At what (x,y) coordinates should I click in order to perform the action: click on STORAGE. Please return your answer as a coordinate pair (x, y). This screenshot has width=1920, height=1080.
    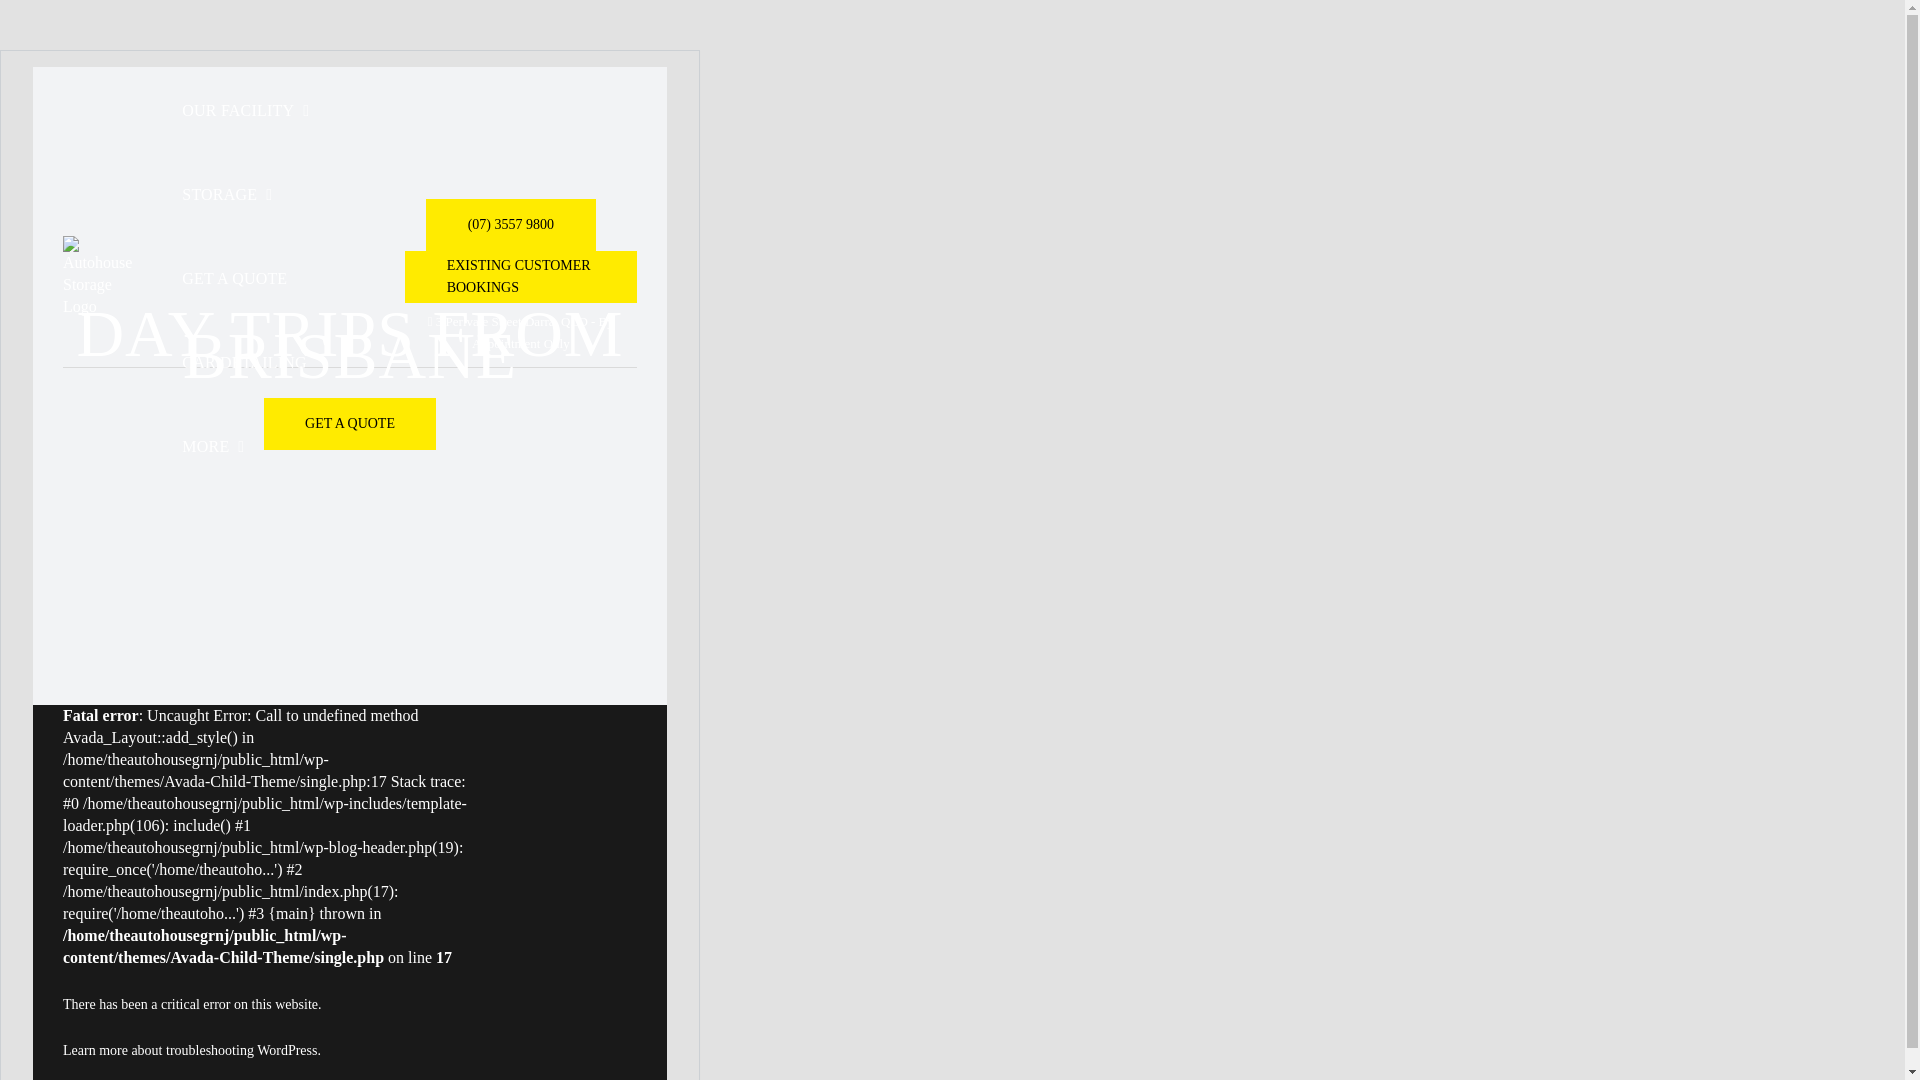
    Looking at the image, I should click on (227, 193).